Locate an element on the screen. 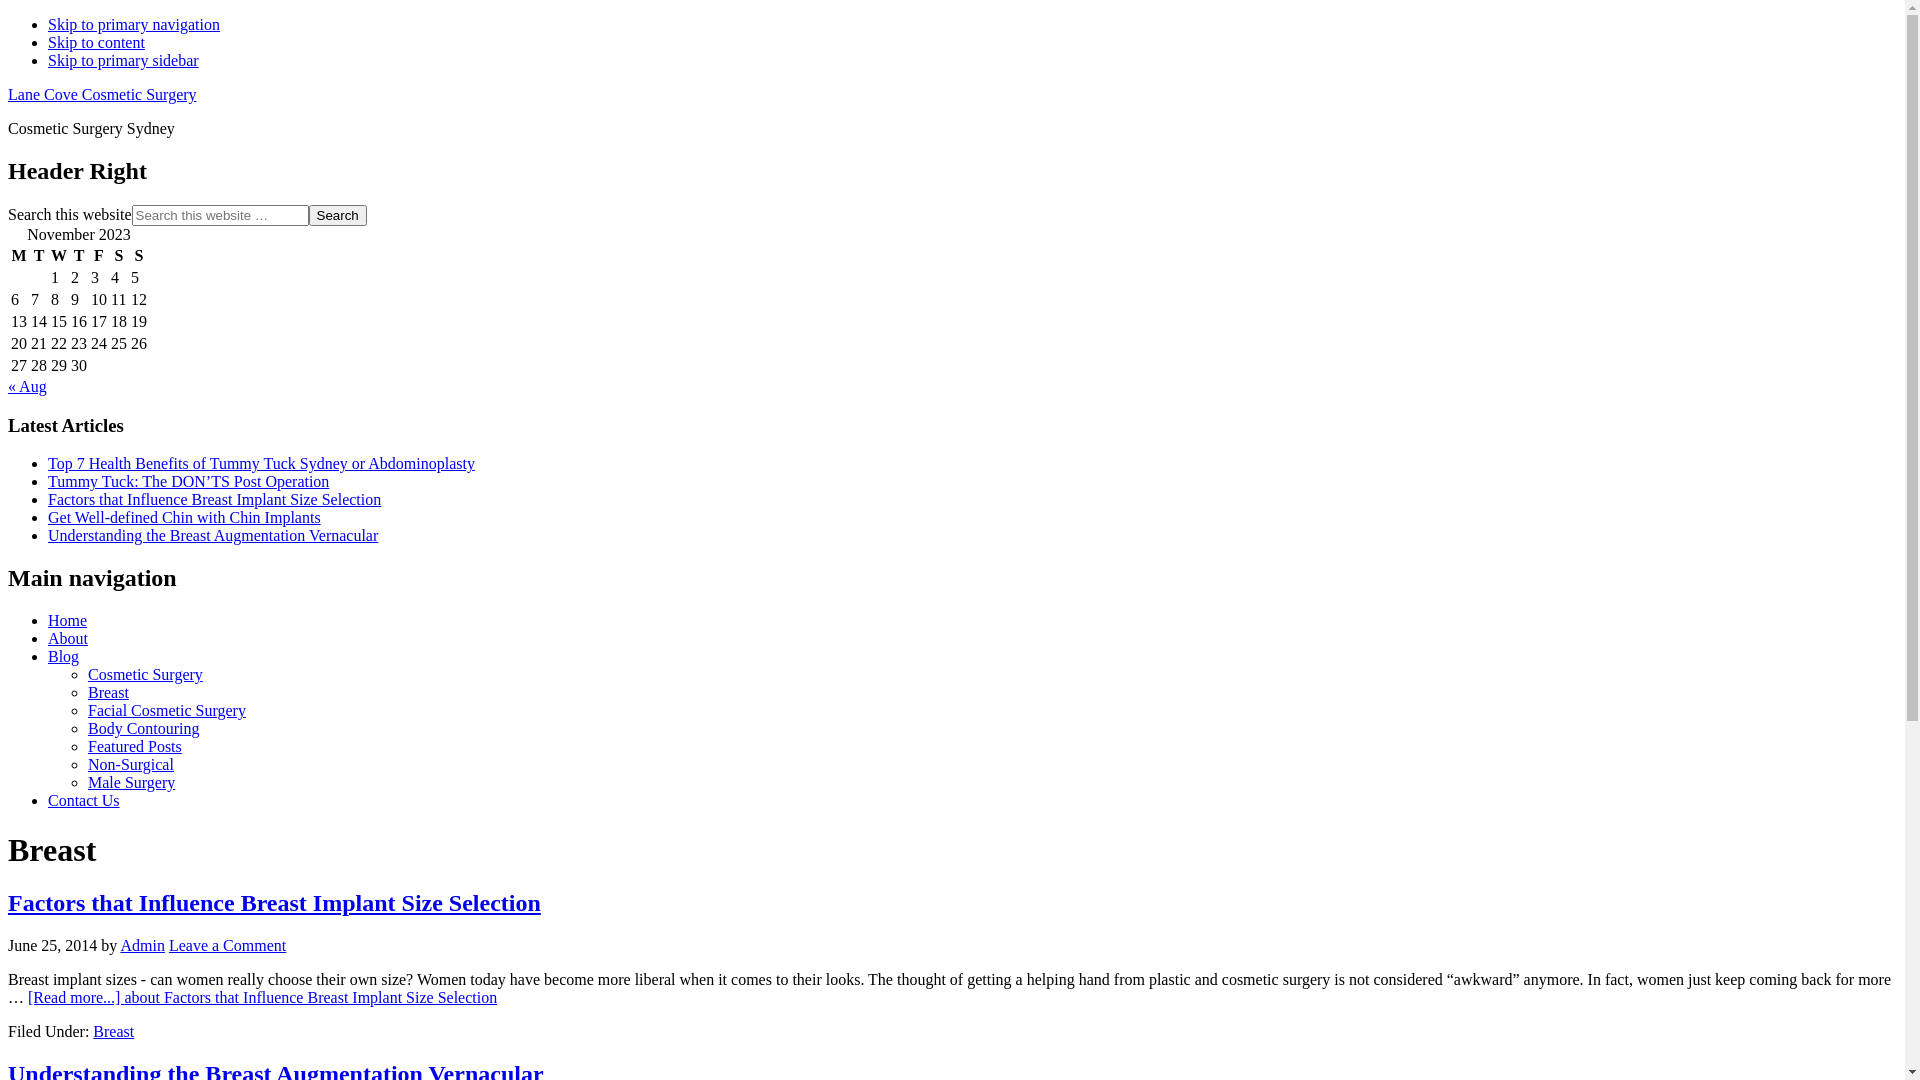 The height and width of the screenshot is (1080, 1920). Blog is located at coordinates (64, 656).